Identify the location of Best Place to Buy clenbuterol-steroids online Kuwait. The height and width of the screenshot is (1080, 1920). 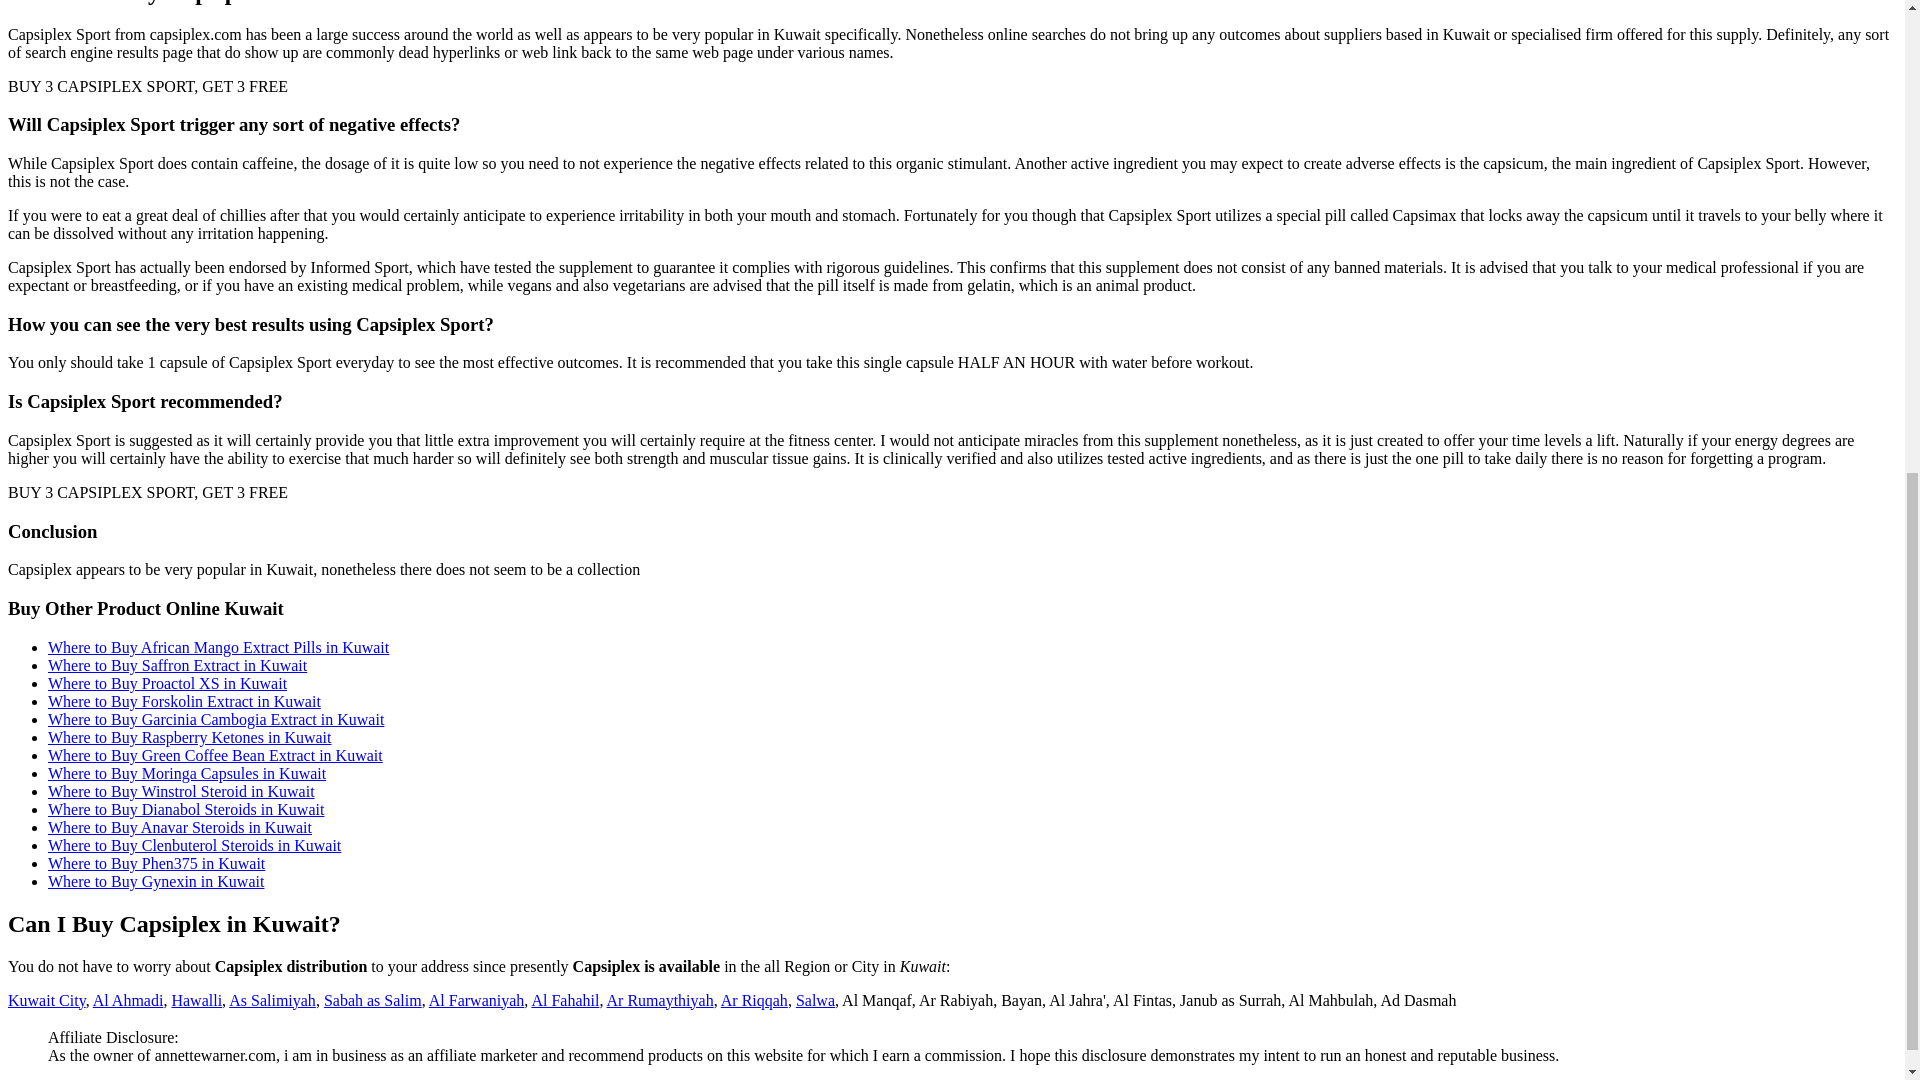
(194, 846).